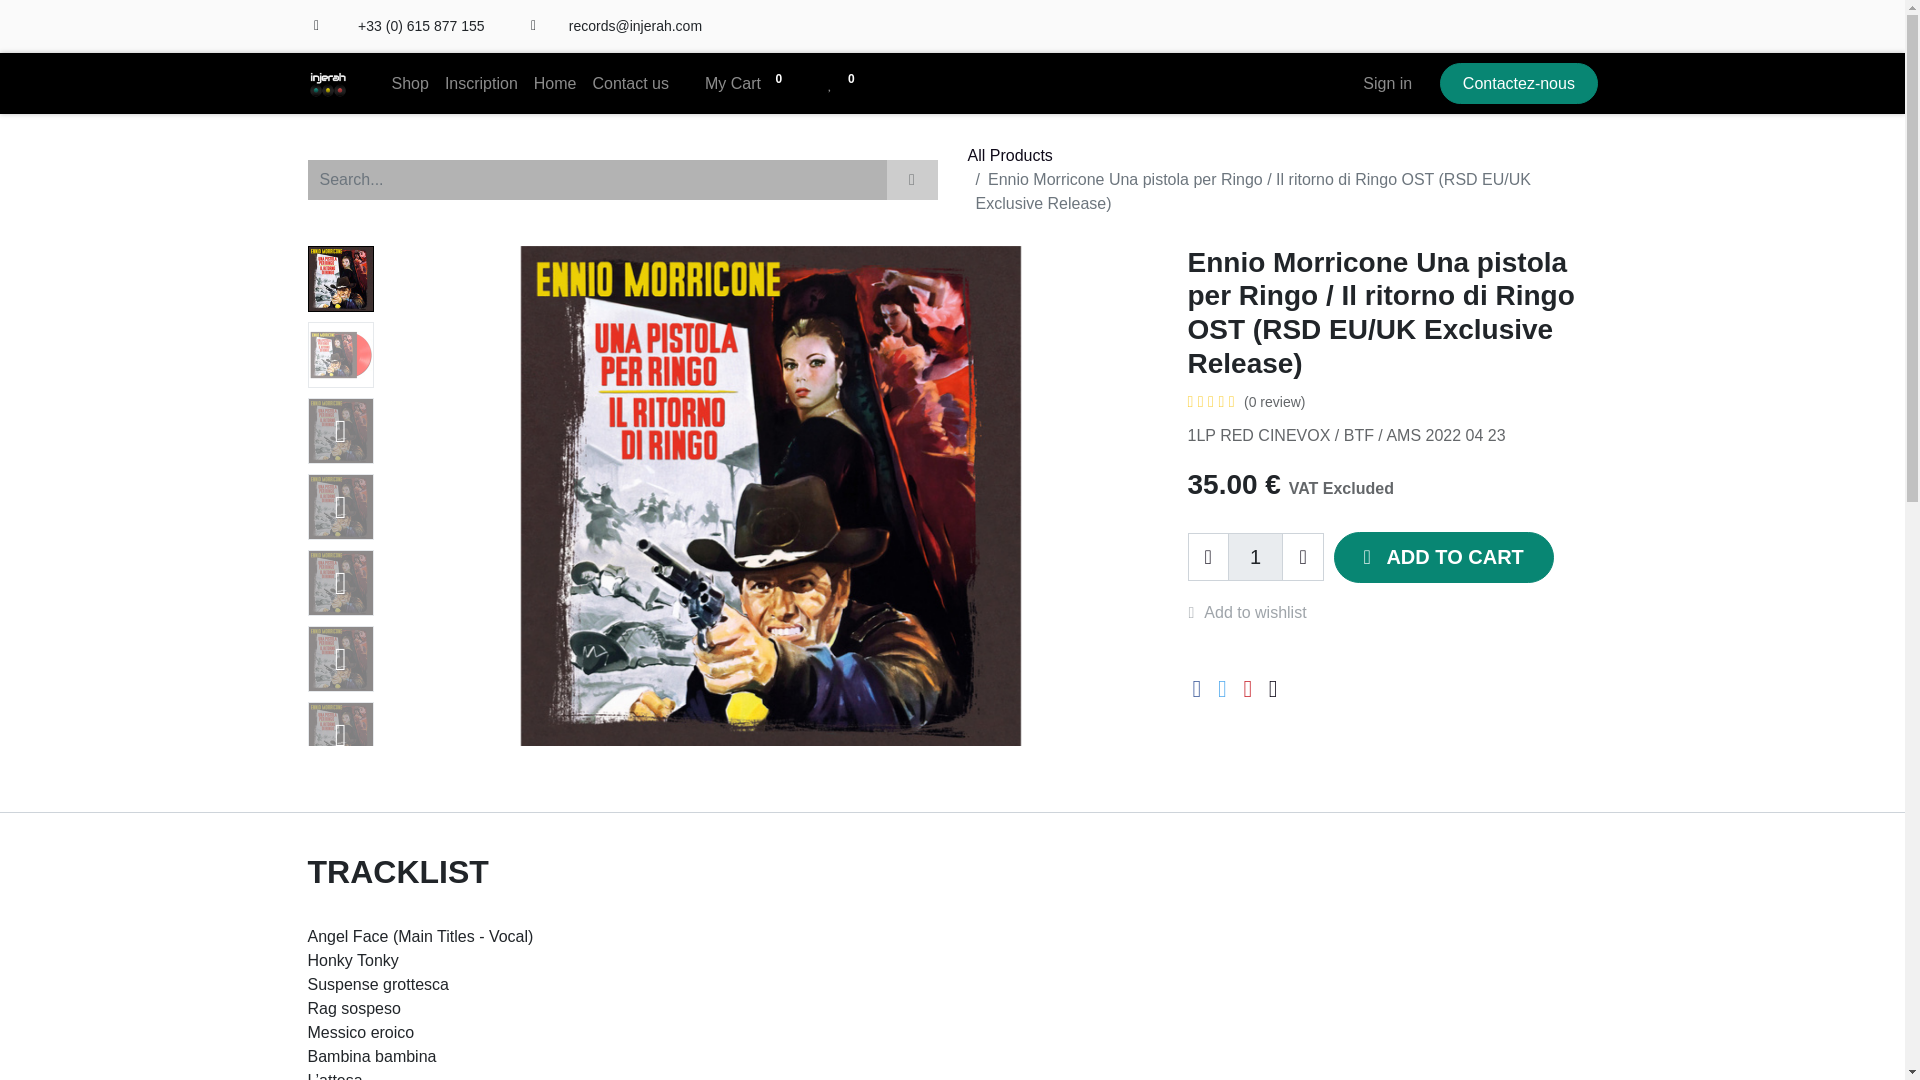  Describe the element at coordinates (910, 179) in the screenshot. I see `Search` at that location.